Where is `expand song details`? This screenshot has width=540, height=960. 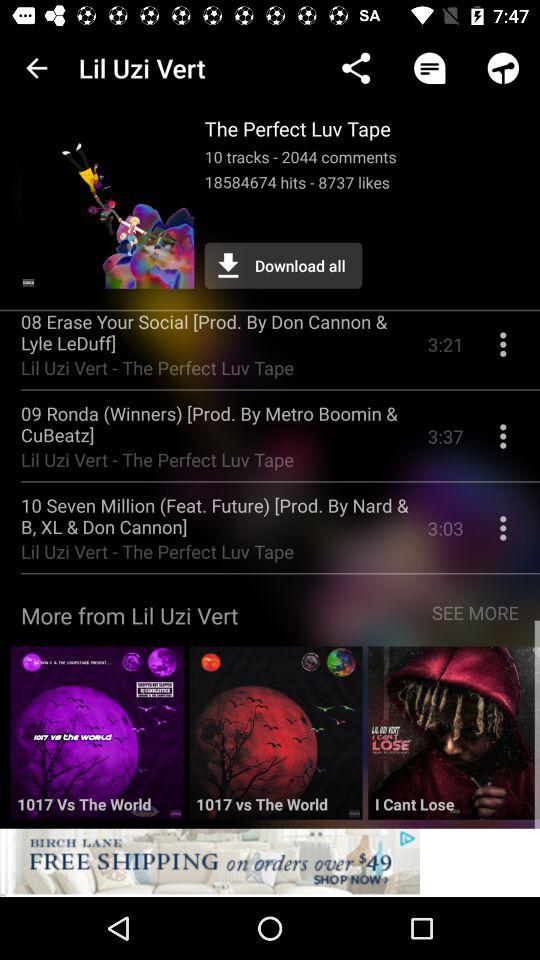
expand song details is located at coordinates (503, 536).